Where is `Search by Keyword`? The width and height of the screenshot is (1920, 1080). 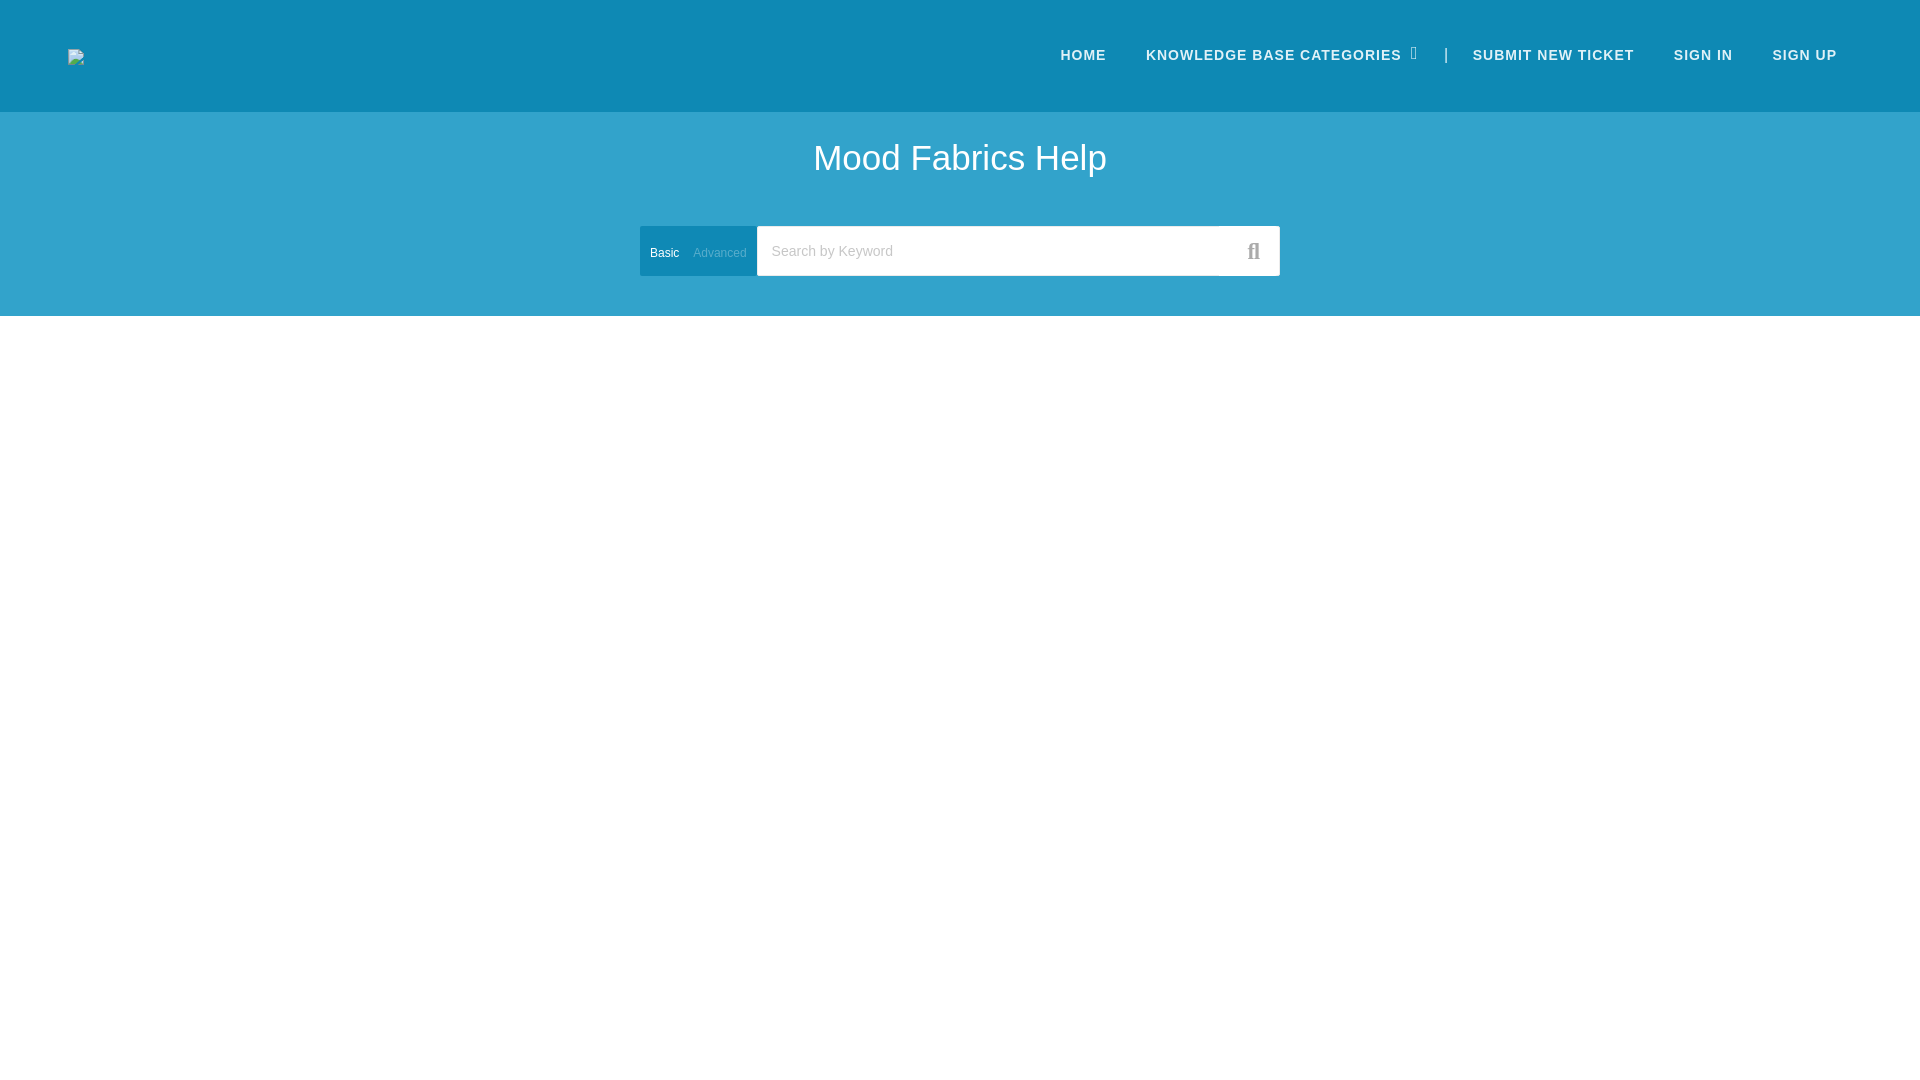 Search by Keyword is located at coordinates (1018, 250).